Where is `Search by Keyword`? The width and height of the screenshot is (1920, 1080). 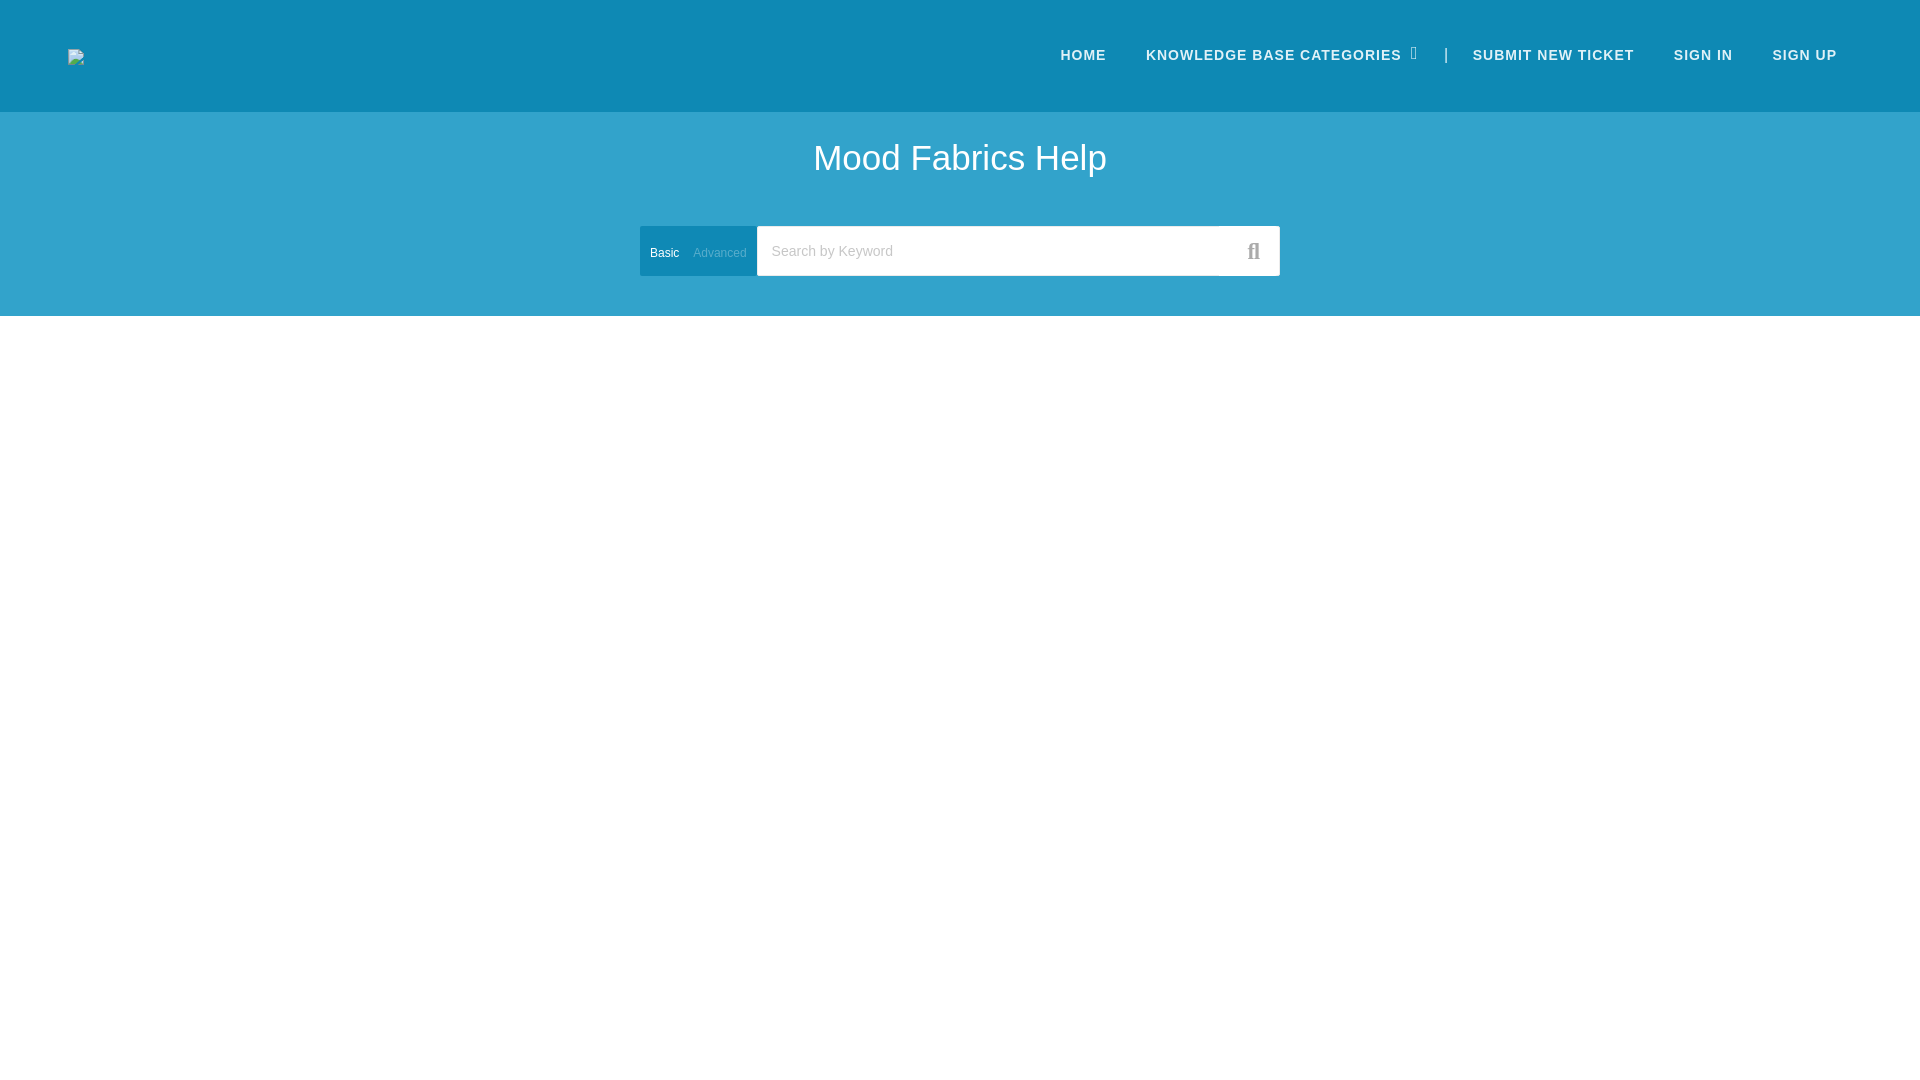 Search by Keyword is located at coordinates (1018, 250).